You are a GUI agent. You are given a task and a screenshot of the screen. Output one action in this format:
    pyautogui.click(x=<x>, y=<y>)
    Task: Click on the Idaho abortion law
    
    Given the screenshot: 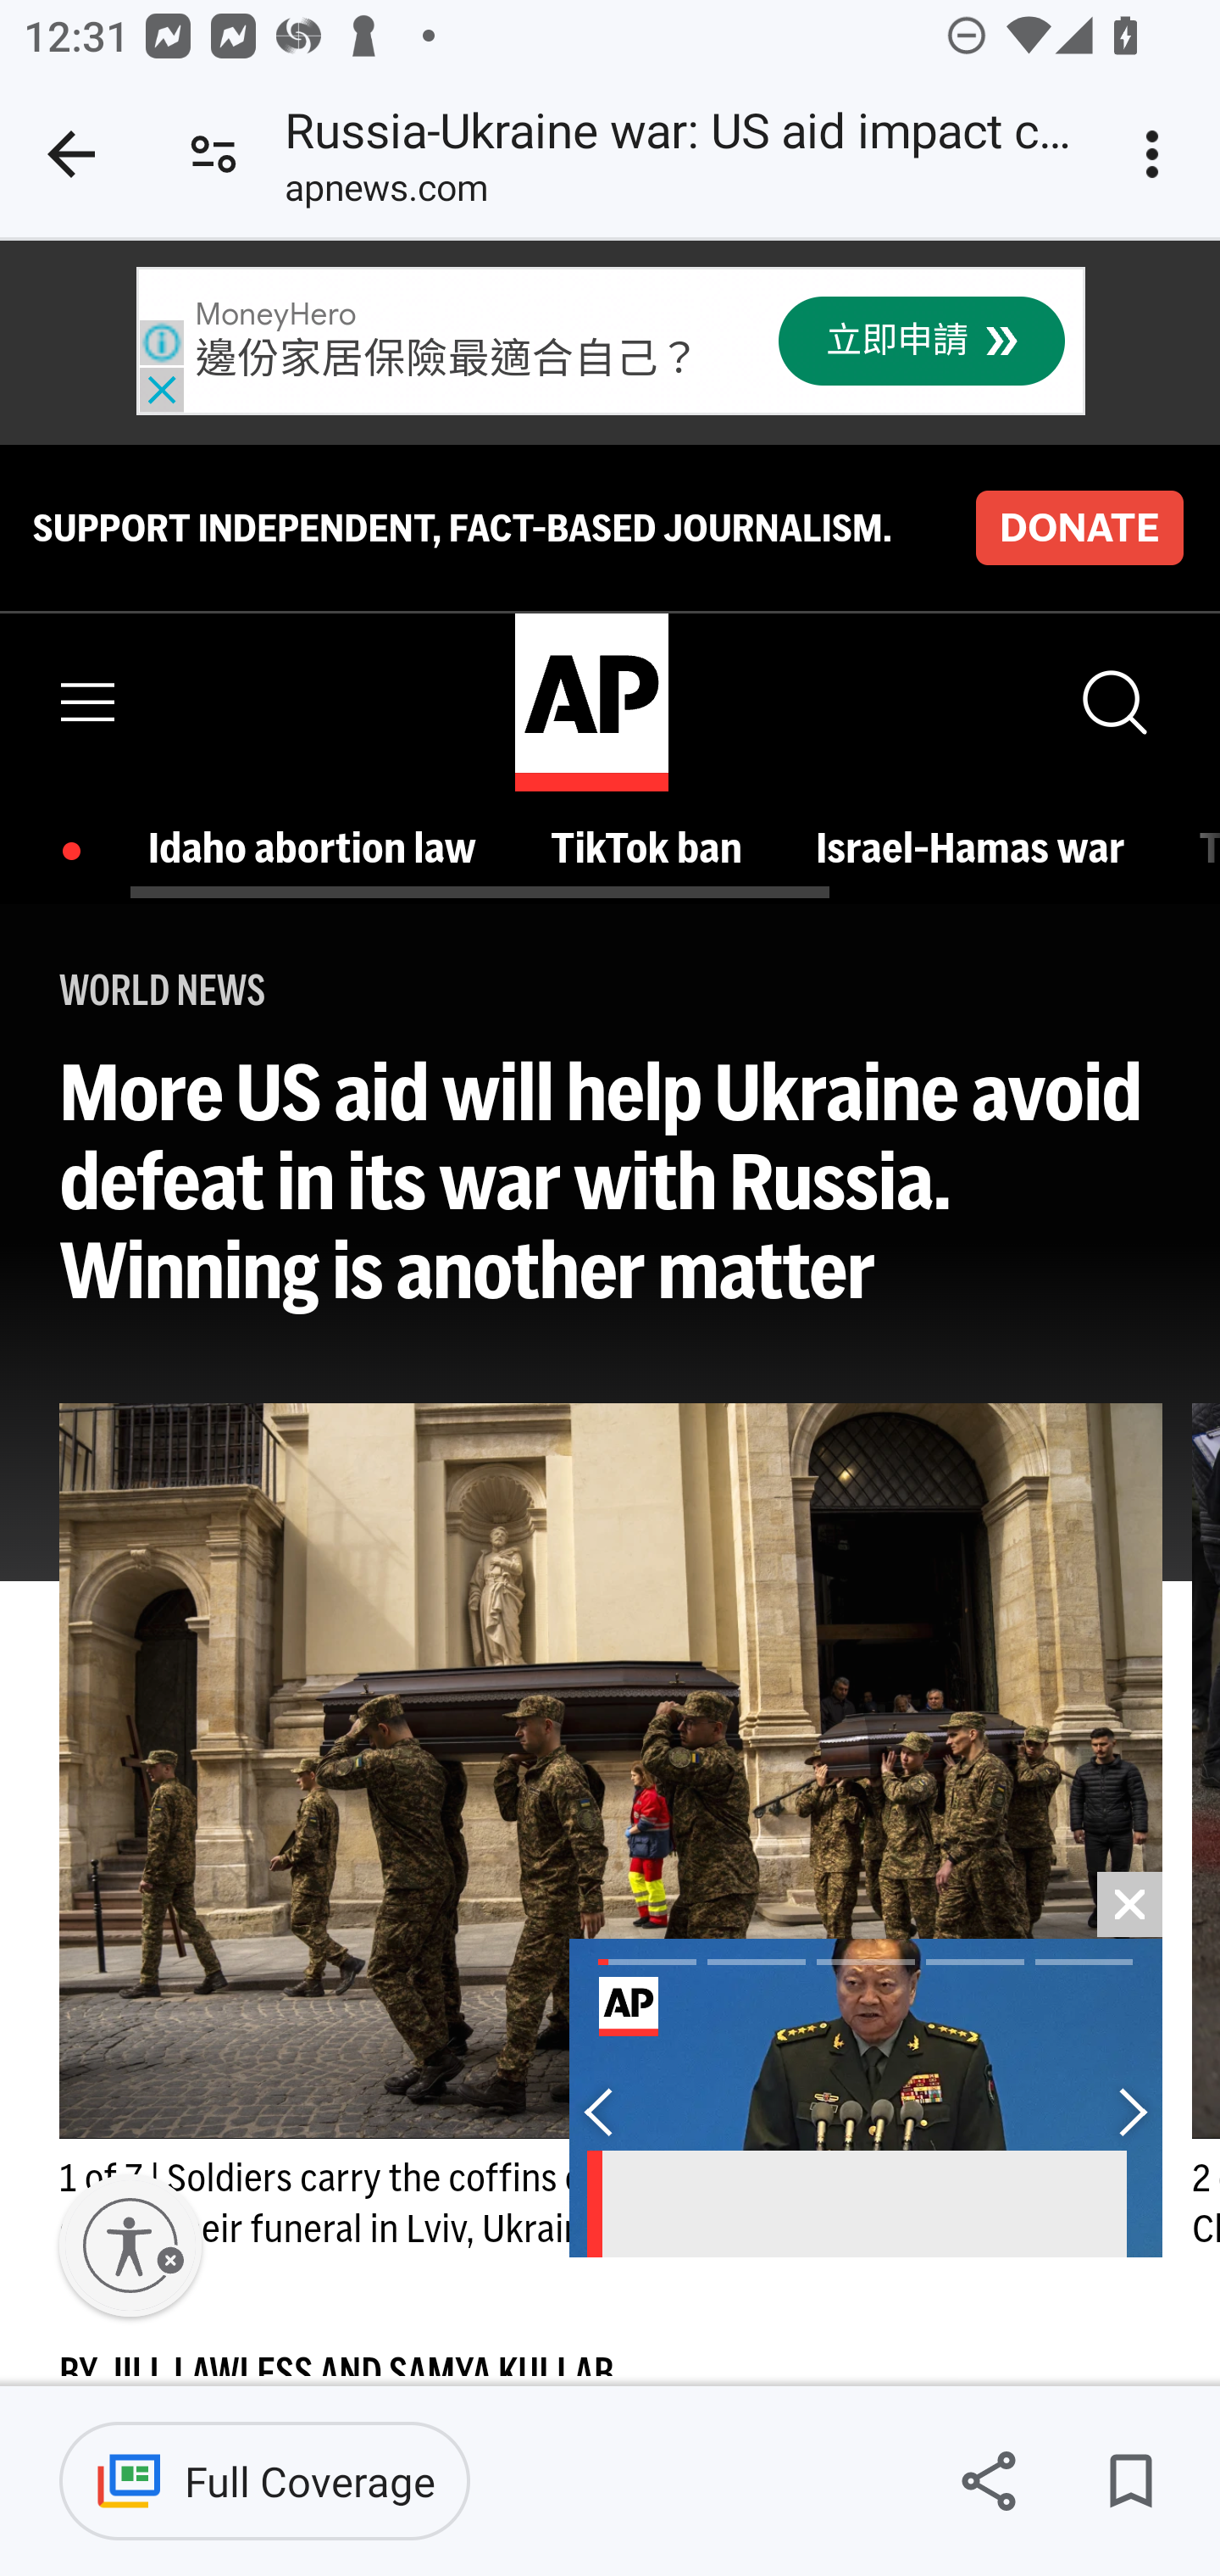 What is the action you would take?
    pyautogui.click(x=320, y=848)
    